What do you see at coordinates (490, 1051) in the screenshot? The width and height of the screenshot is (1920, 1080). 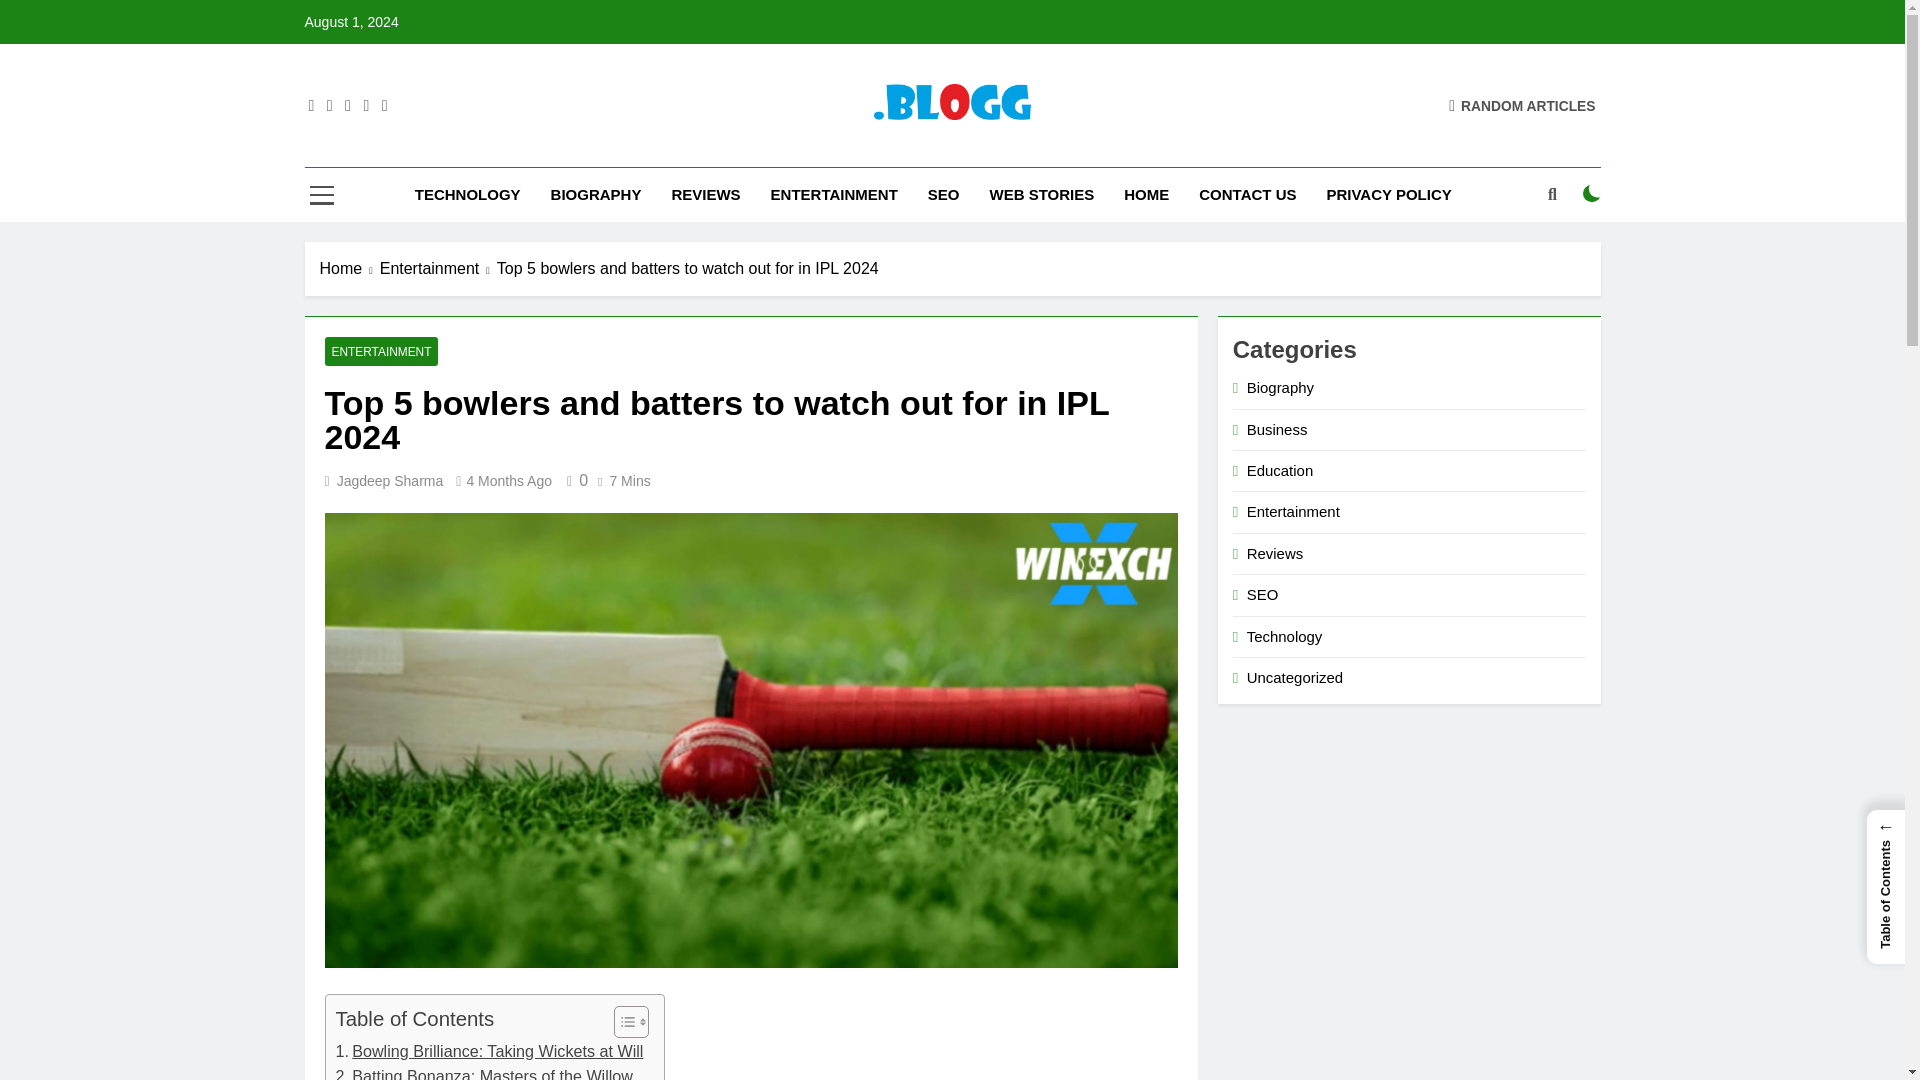 I see ` Bowling Brilliance: Taking Wickets at Will` at bounding box center [490, 1051].